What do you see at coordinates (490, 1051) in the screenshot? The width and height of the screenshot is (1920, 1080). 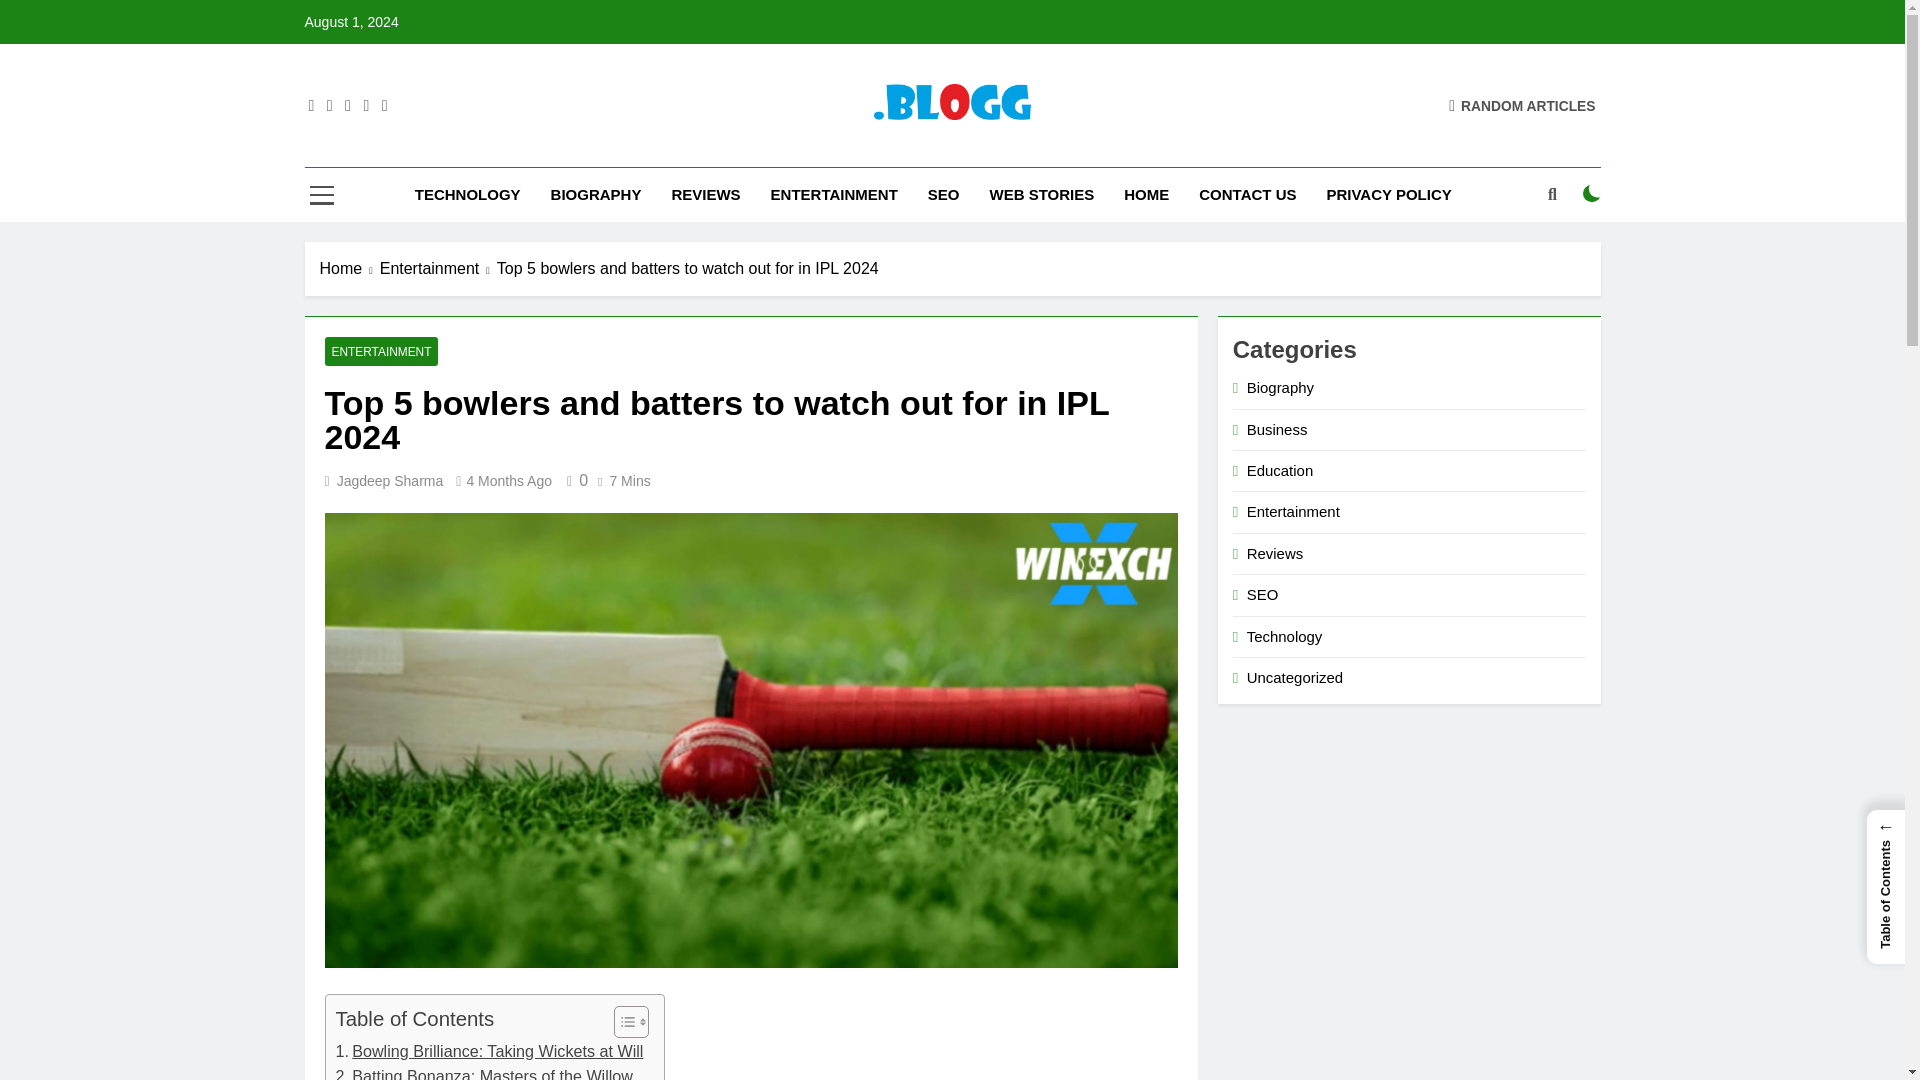 I see ` Bowling Brilliance: Taking Wickets at Will` at bounding box center [490, 1051].